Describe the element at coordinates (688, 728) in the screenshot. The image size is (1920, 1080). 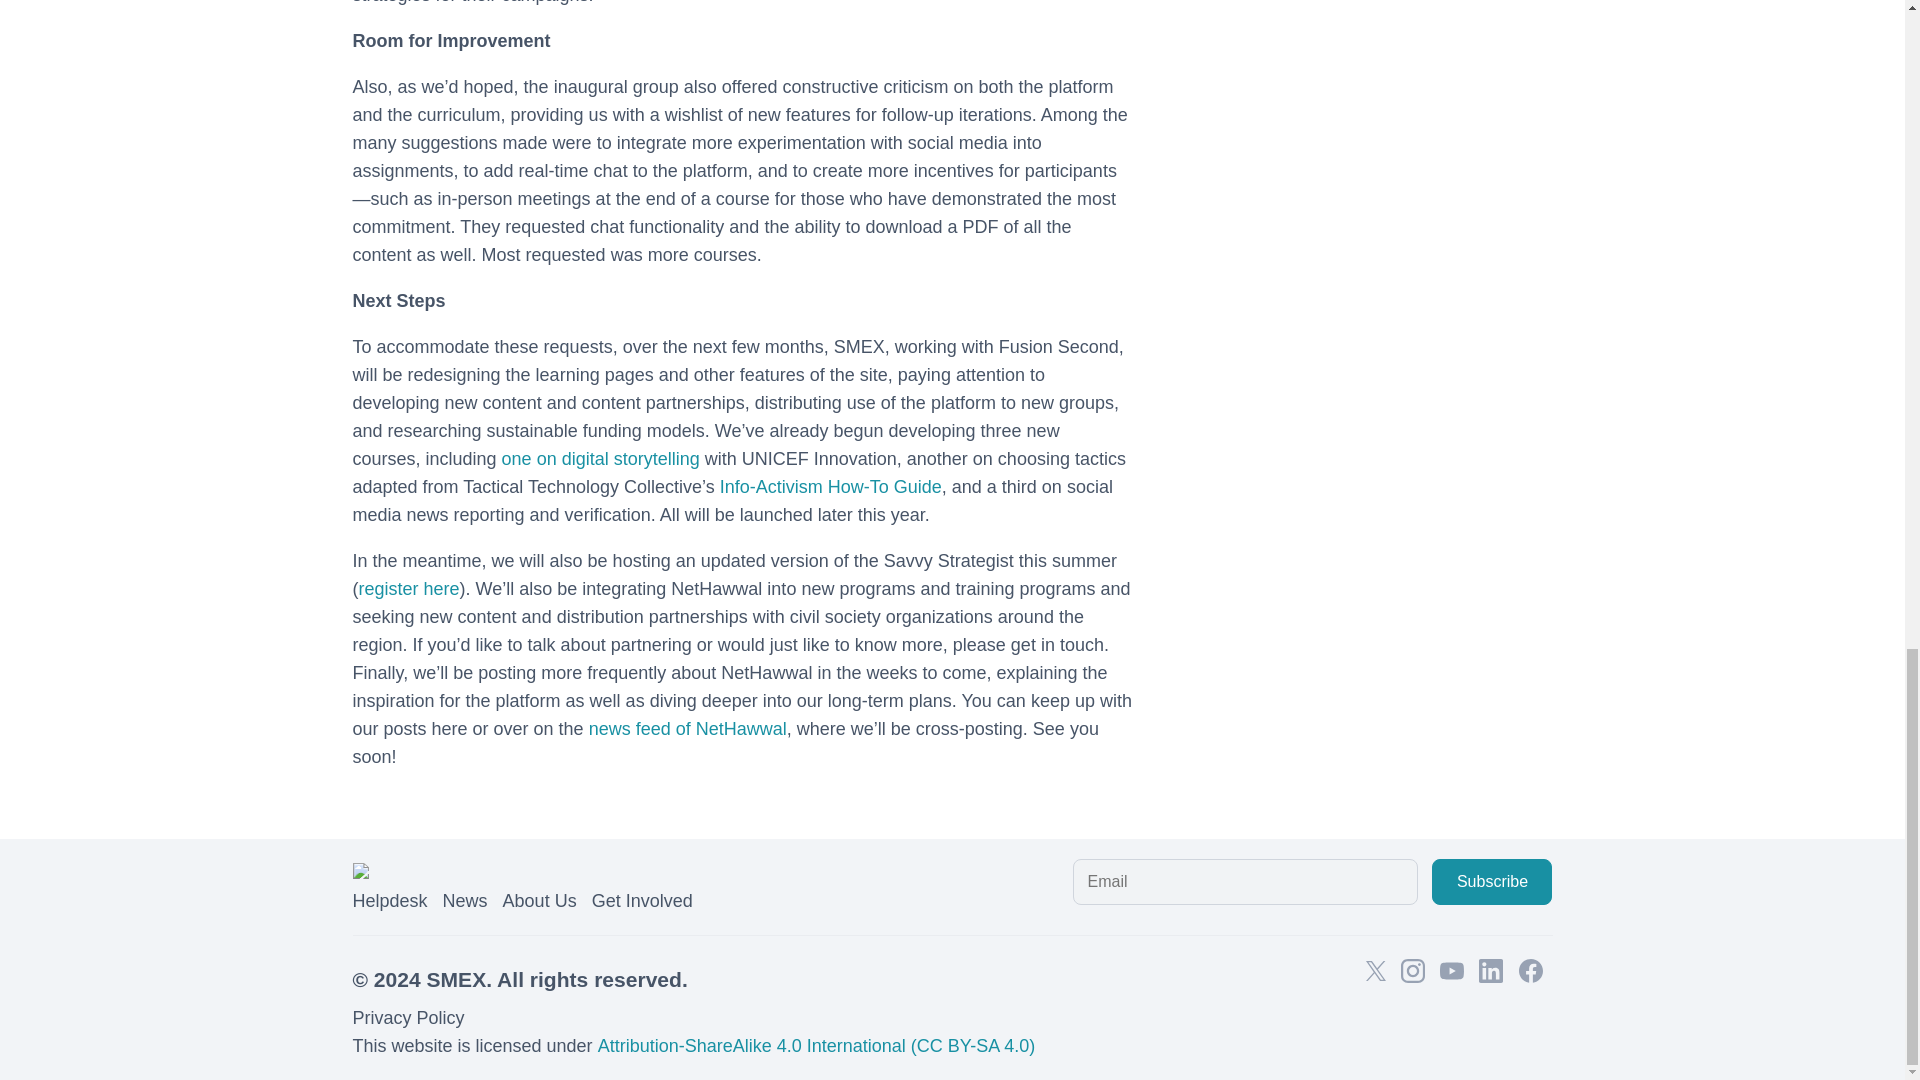
I see `news feed of NetHawwal` at that location.